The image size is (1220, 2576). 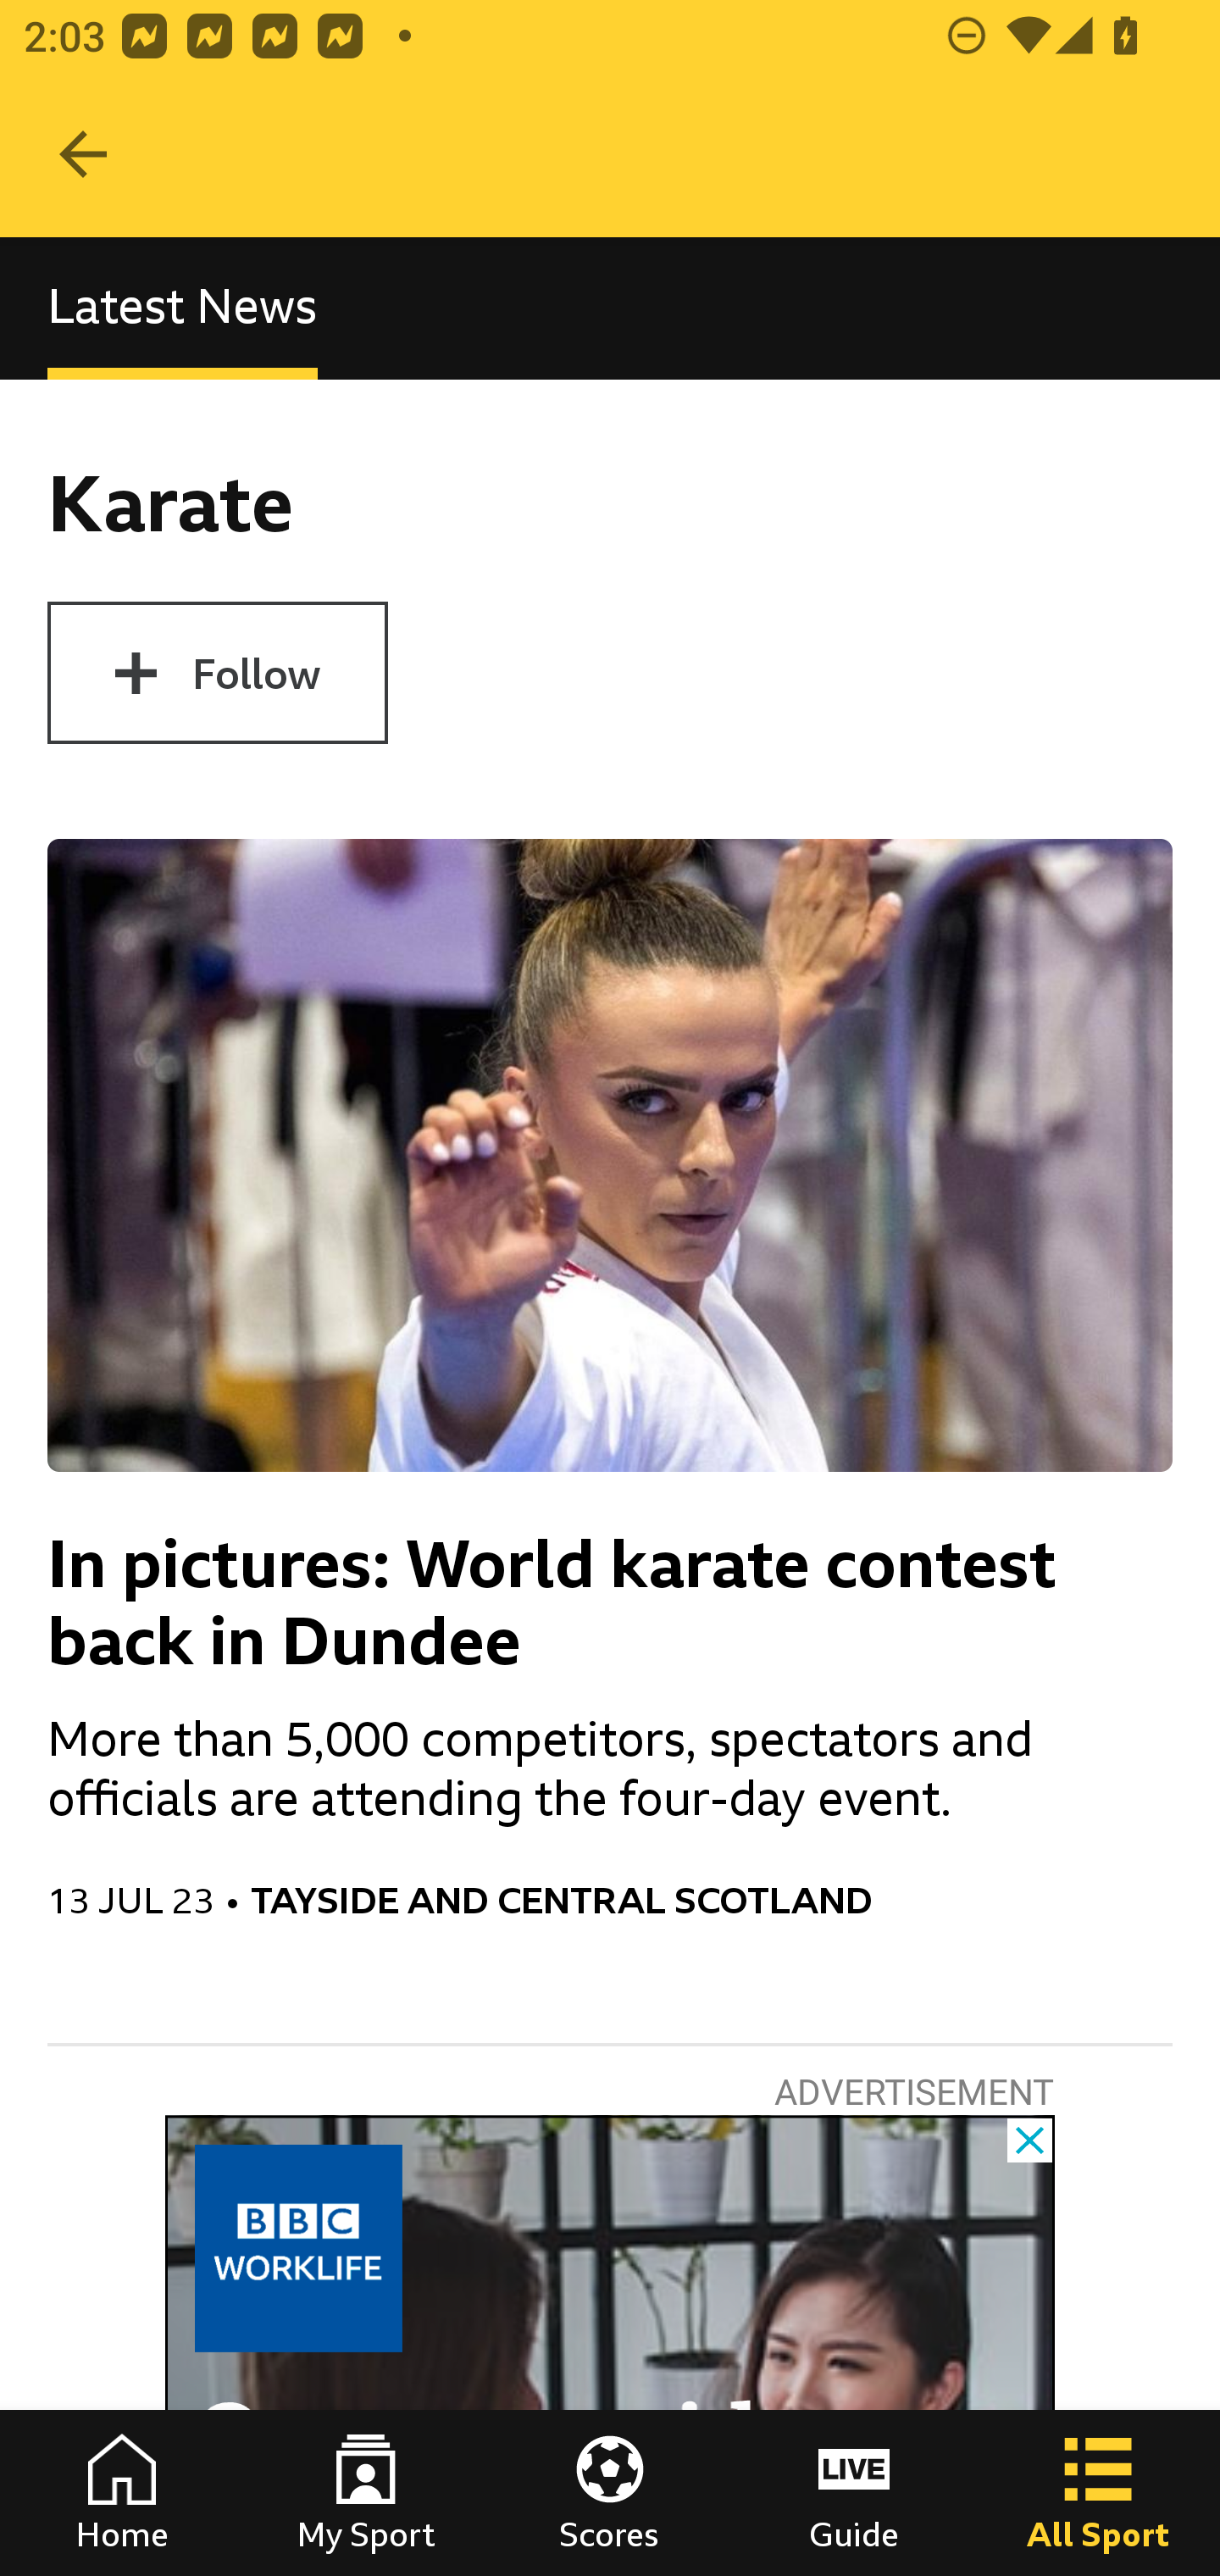 What do you see at coordinates (122, 2493) in the screenshot?
I see `Home` at bounding box center [122, 2493].